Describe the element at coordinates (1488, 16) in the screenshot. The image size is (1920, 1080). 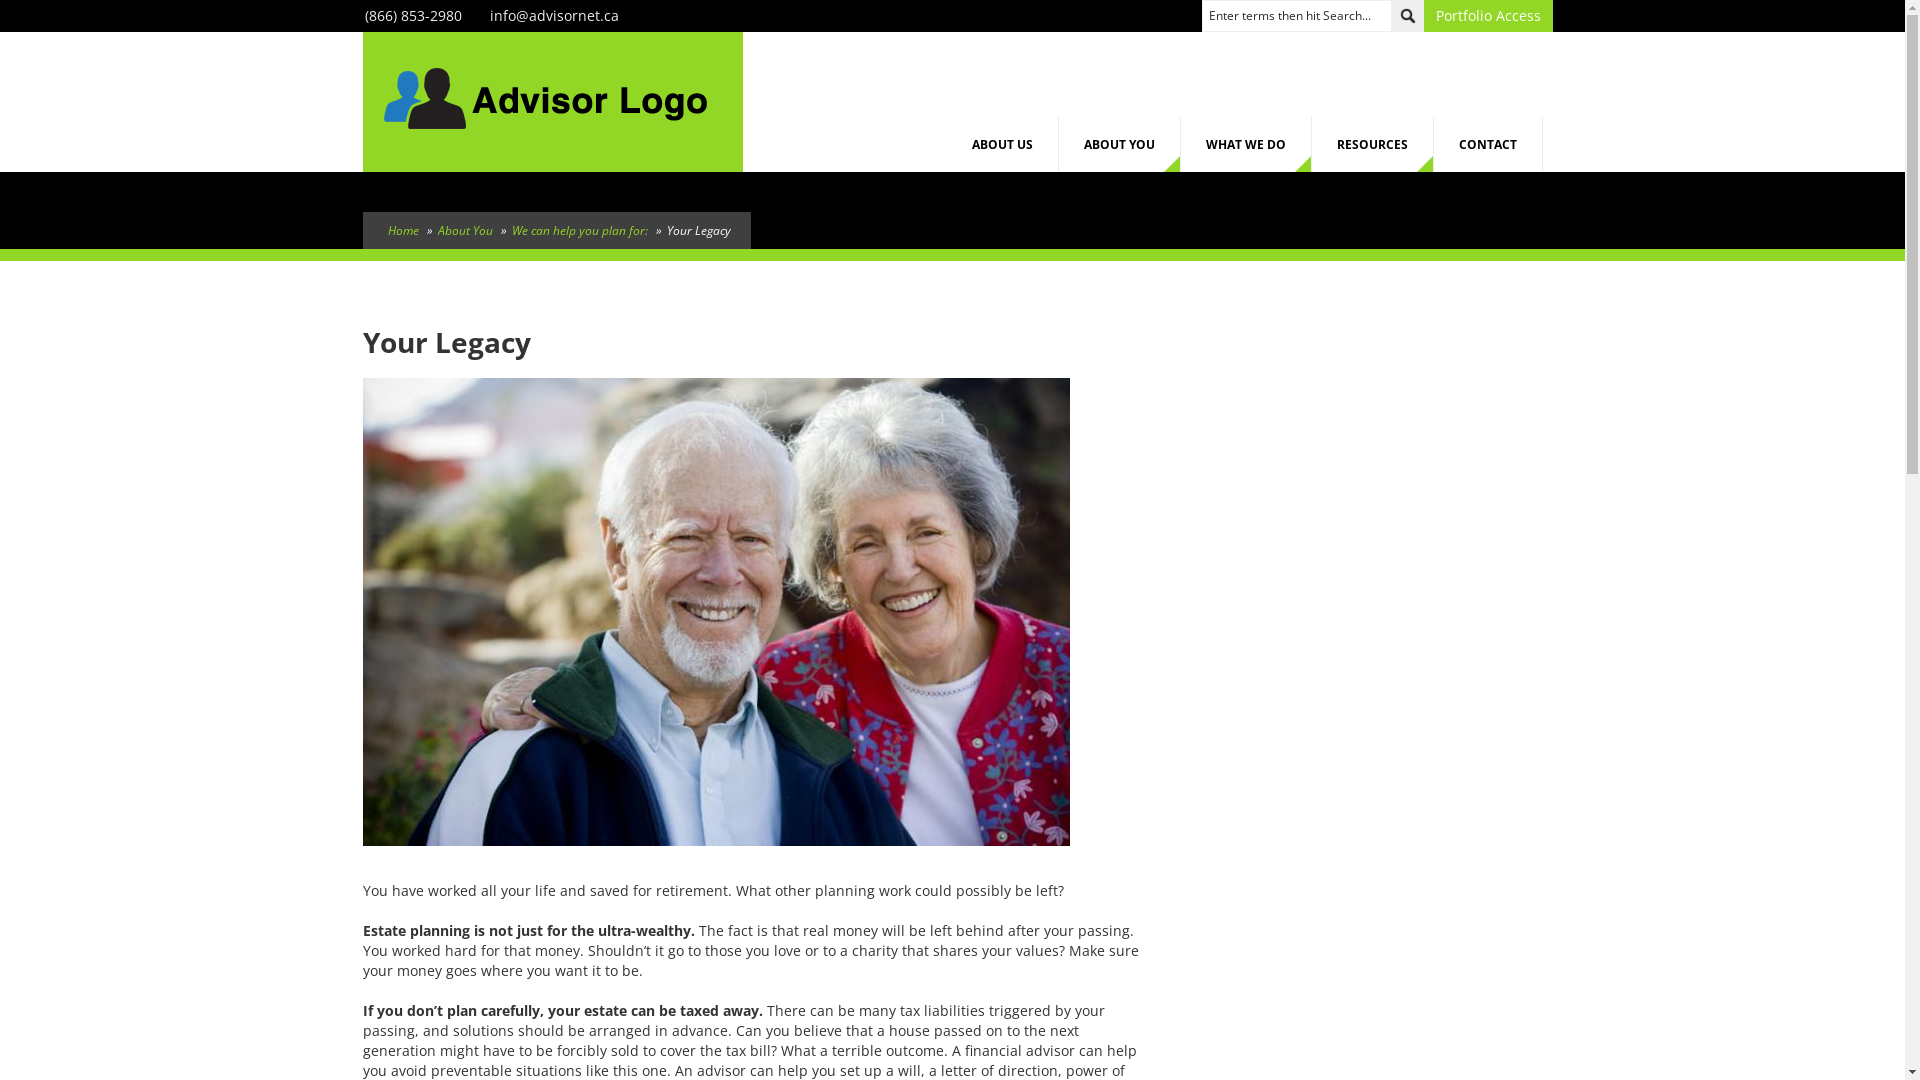
I see `Portfolio Access` at that location.